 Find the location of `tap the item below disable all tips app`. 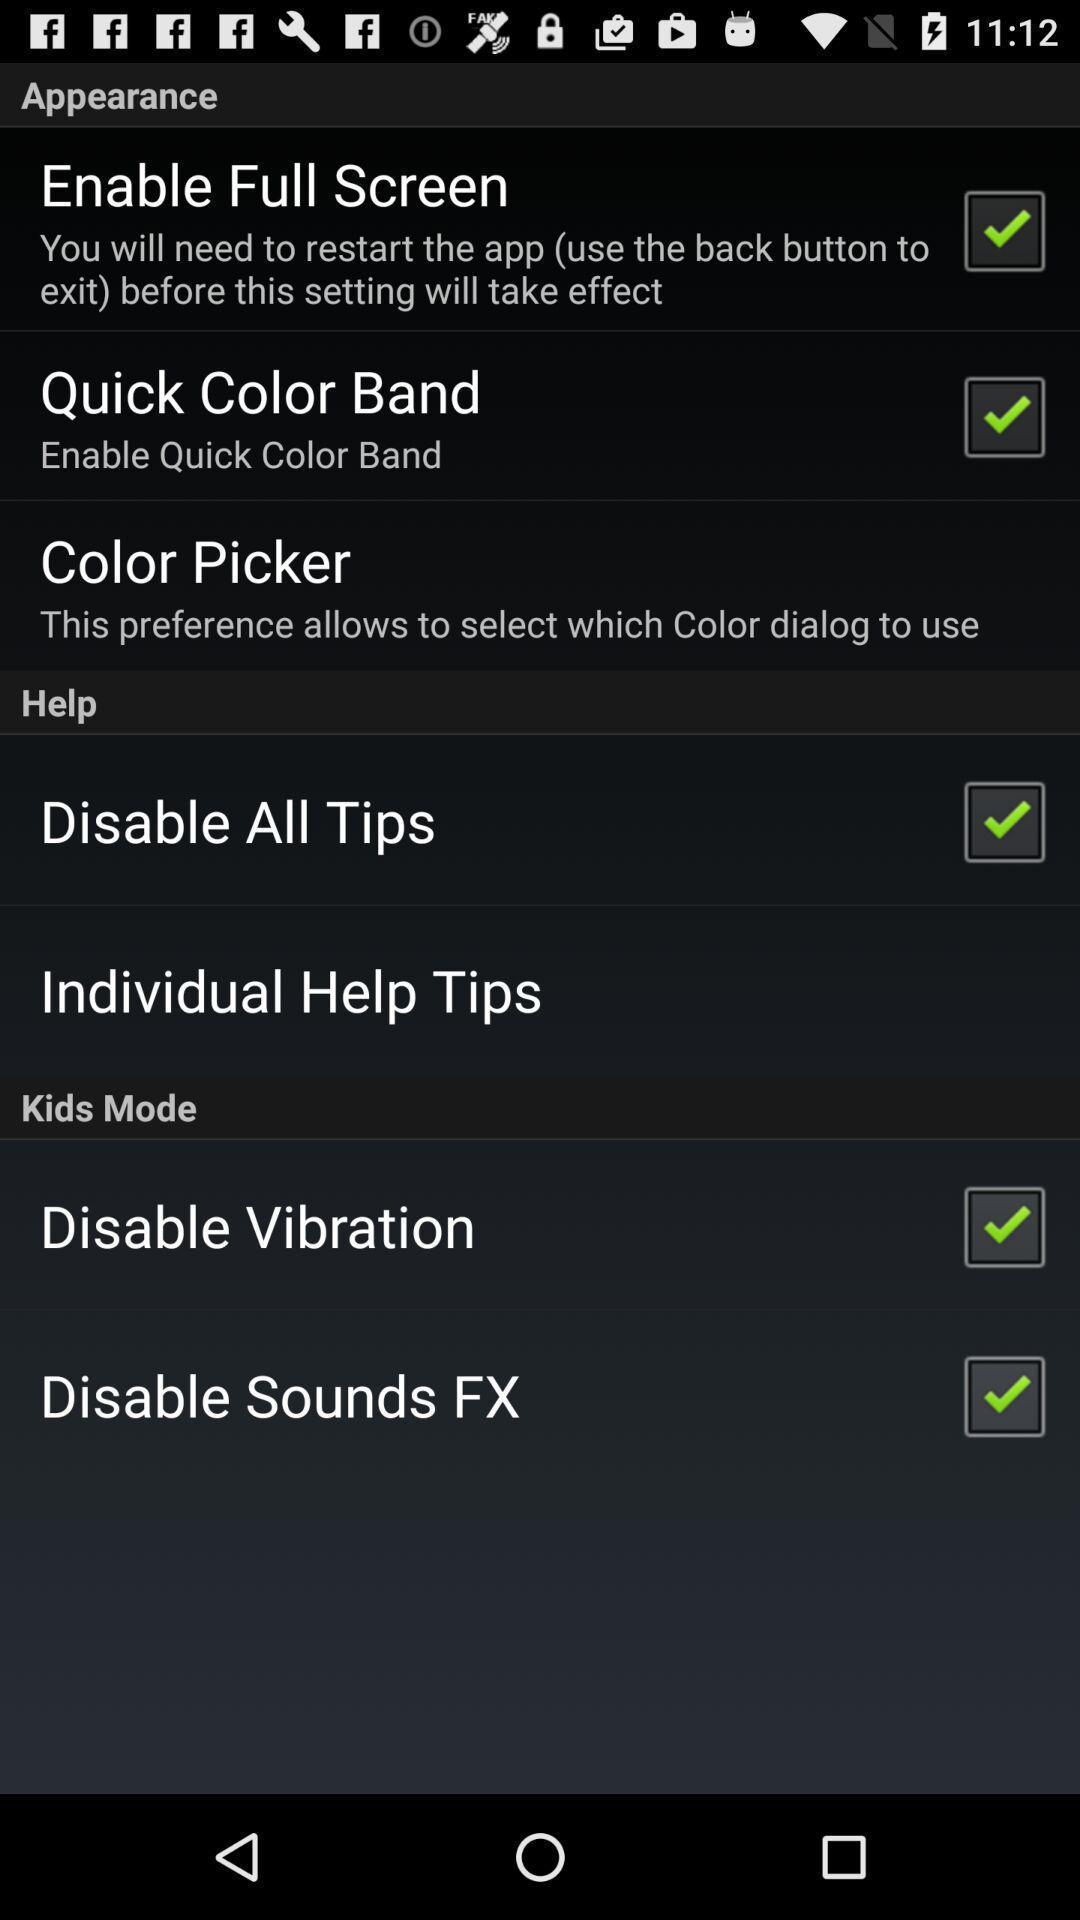

tap the item below disable all tips app is located at coordinates (290, 990).